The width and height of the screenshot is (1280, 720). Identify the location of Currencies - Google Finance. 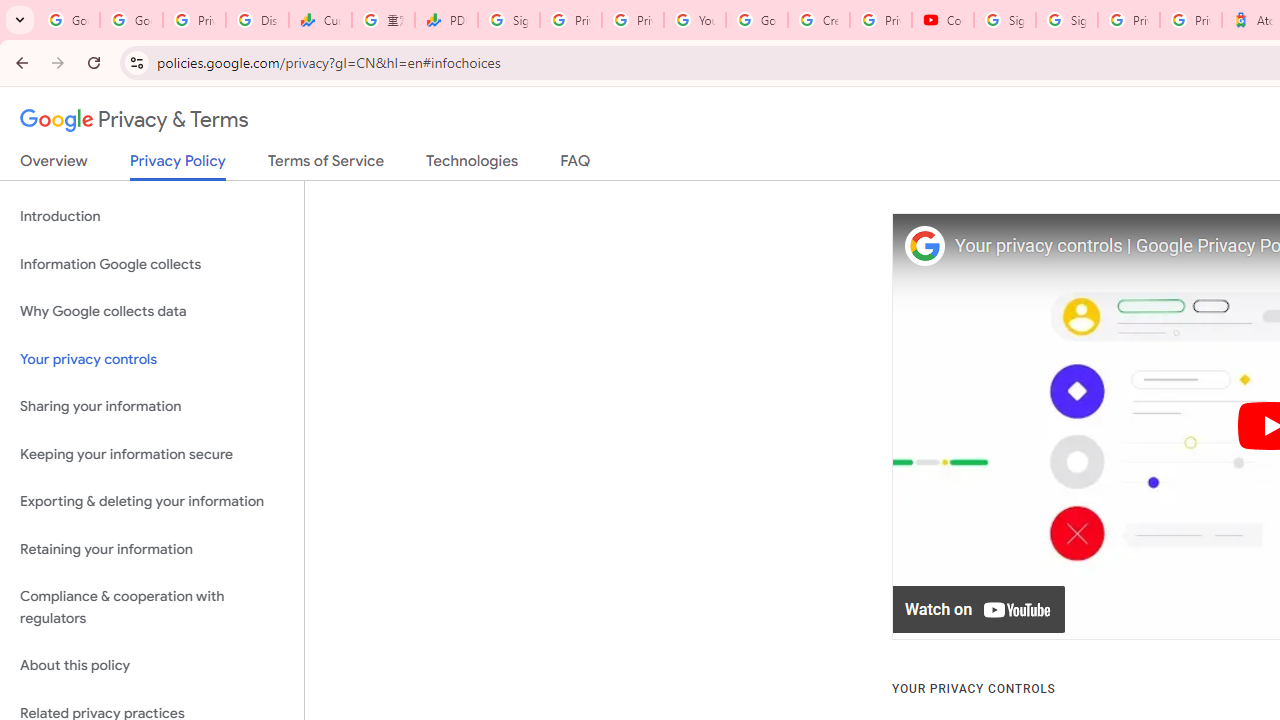
(320, 20).